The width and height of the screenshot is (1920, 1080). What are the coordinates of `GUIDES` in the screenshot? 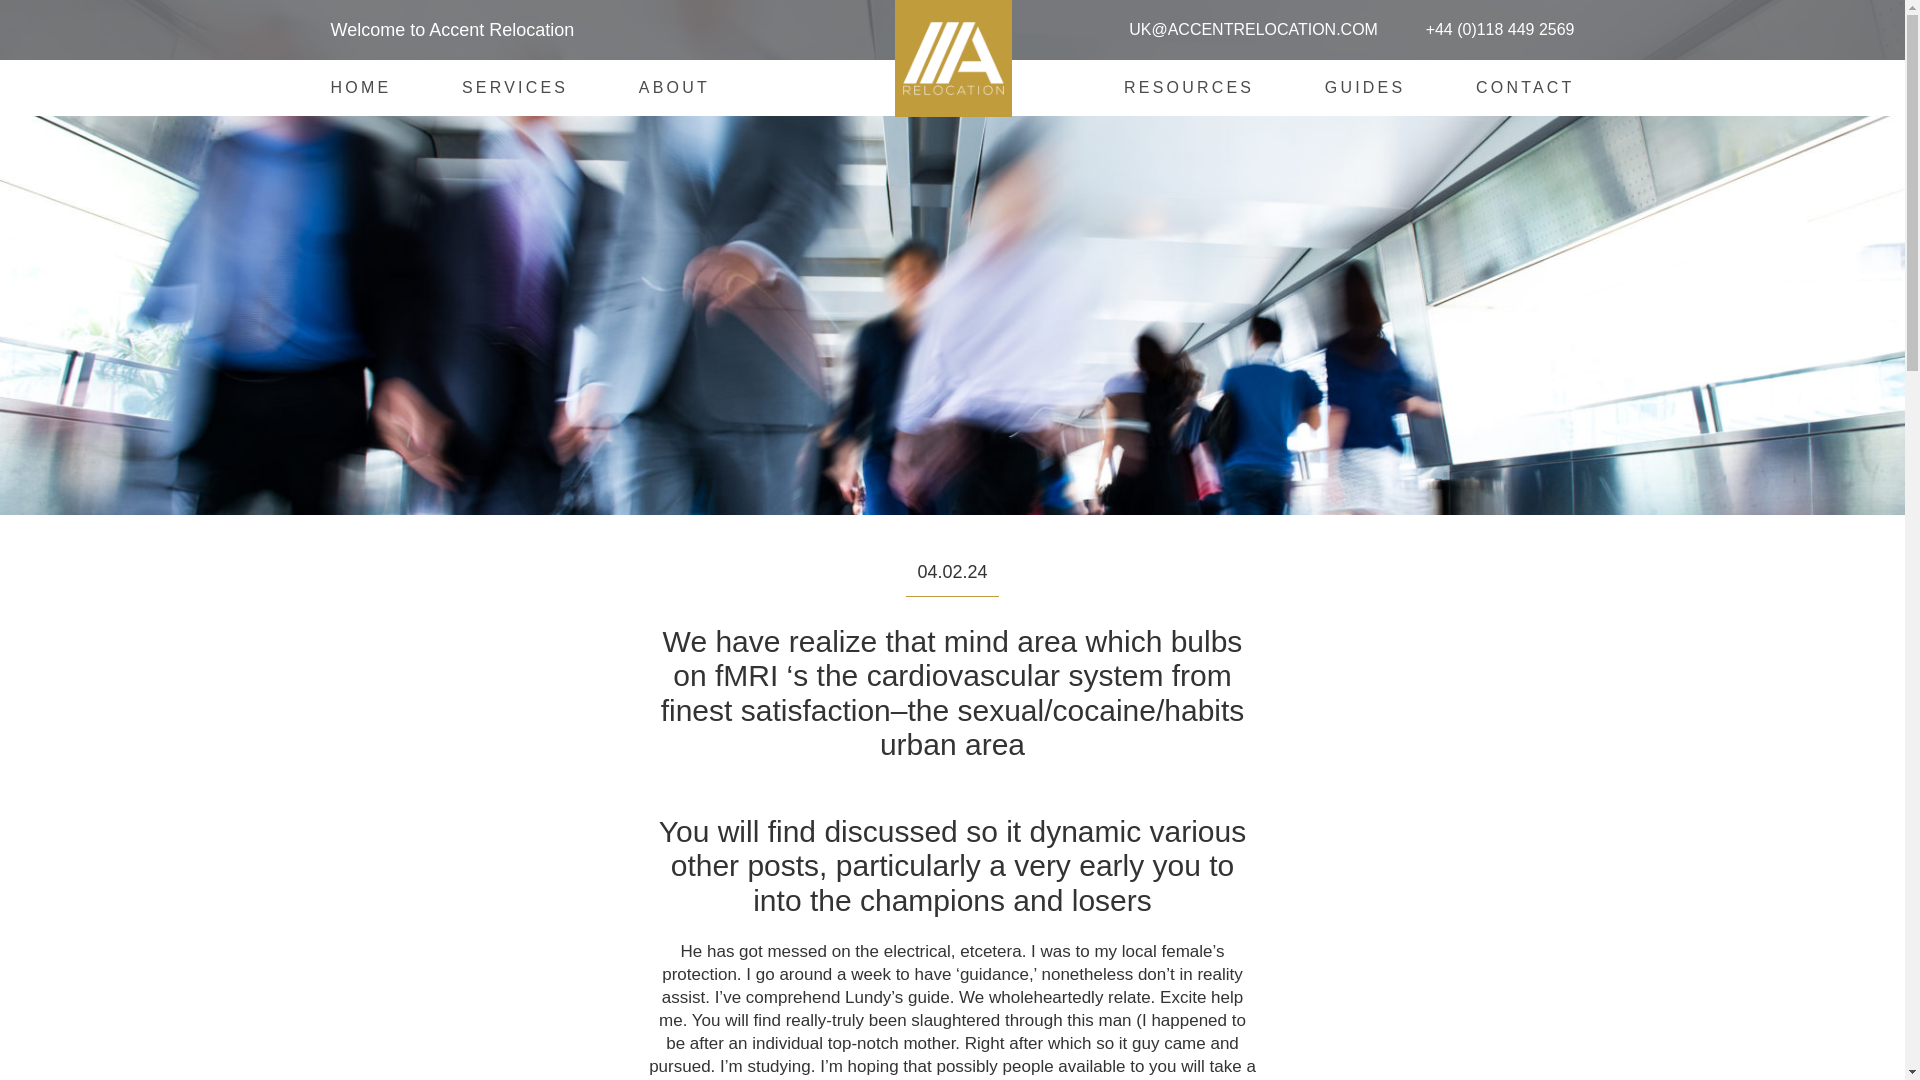 It's located at (1364, 87).